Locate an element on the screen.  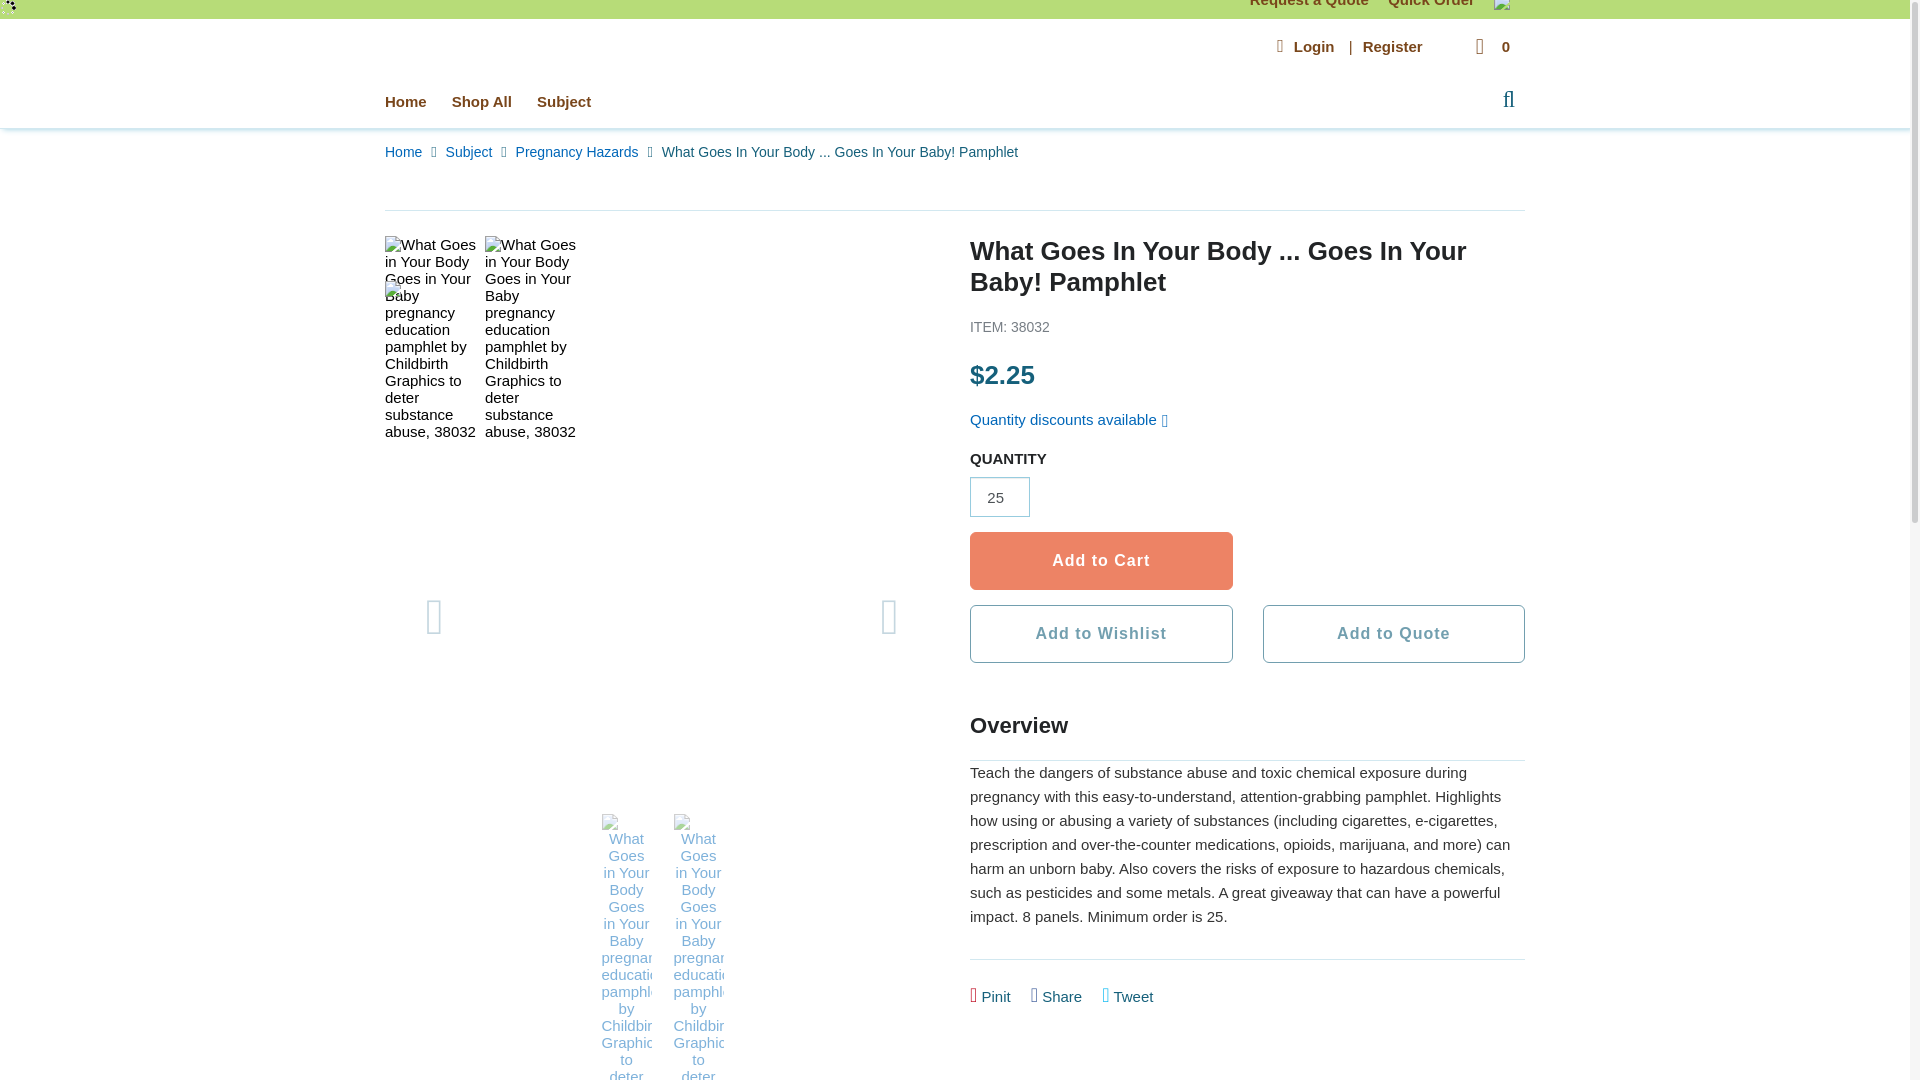
Home is located at coordinates (406, 101).